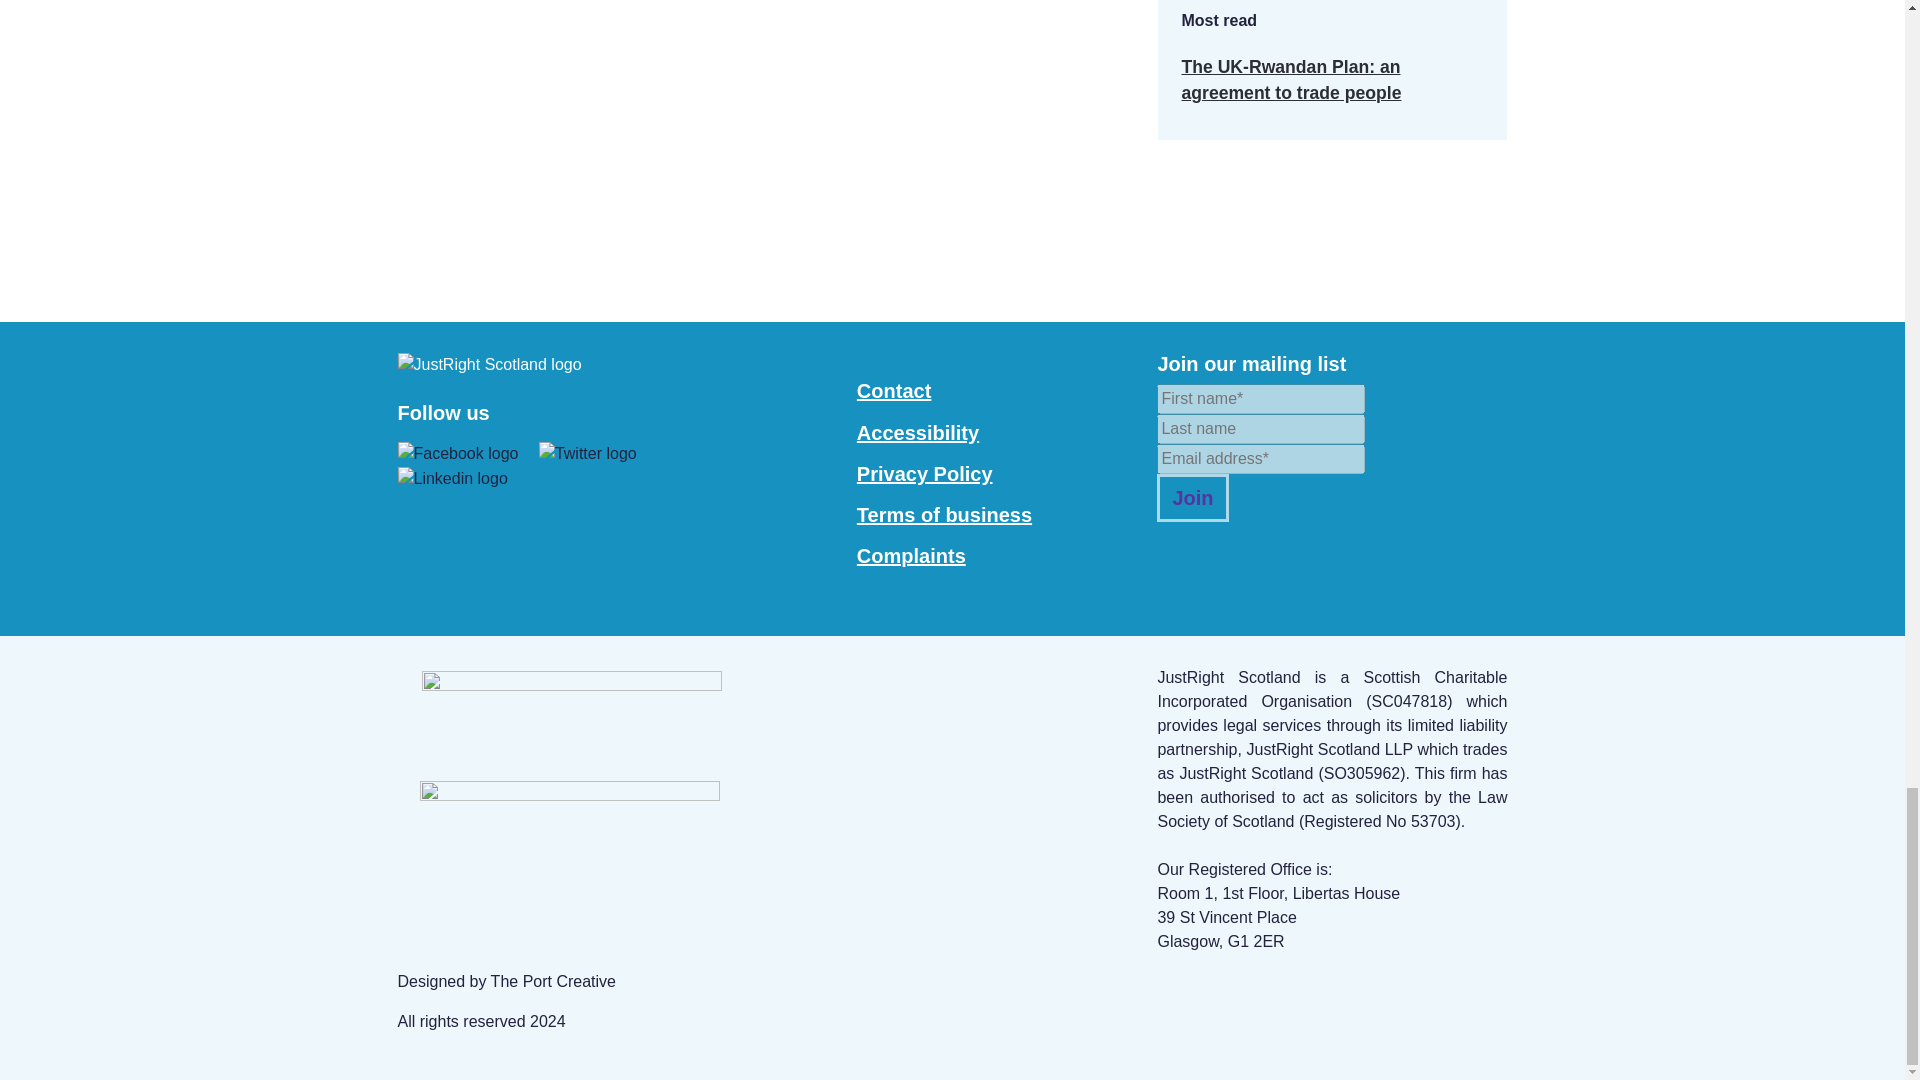 Image resolution: width=1920 pixels, height=1080 pixels. What do you see at coordinates (452, 477) in the screenshot?
I see `Linkedin opens in new widow` at bounding box center [452, 477].